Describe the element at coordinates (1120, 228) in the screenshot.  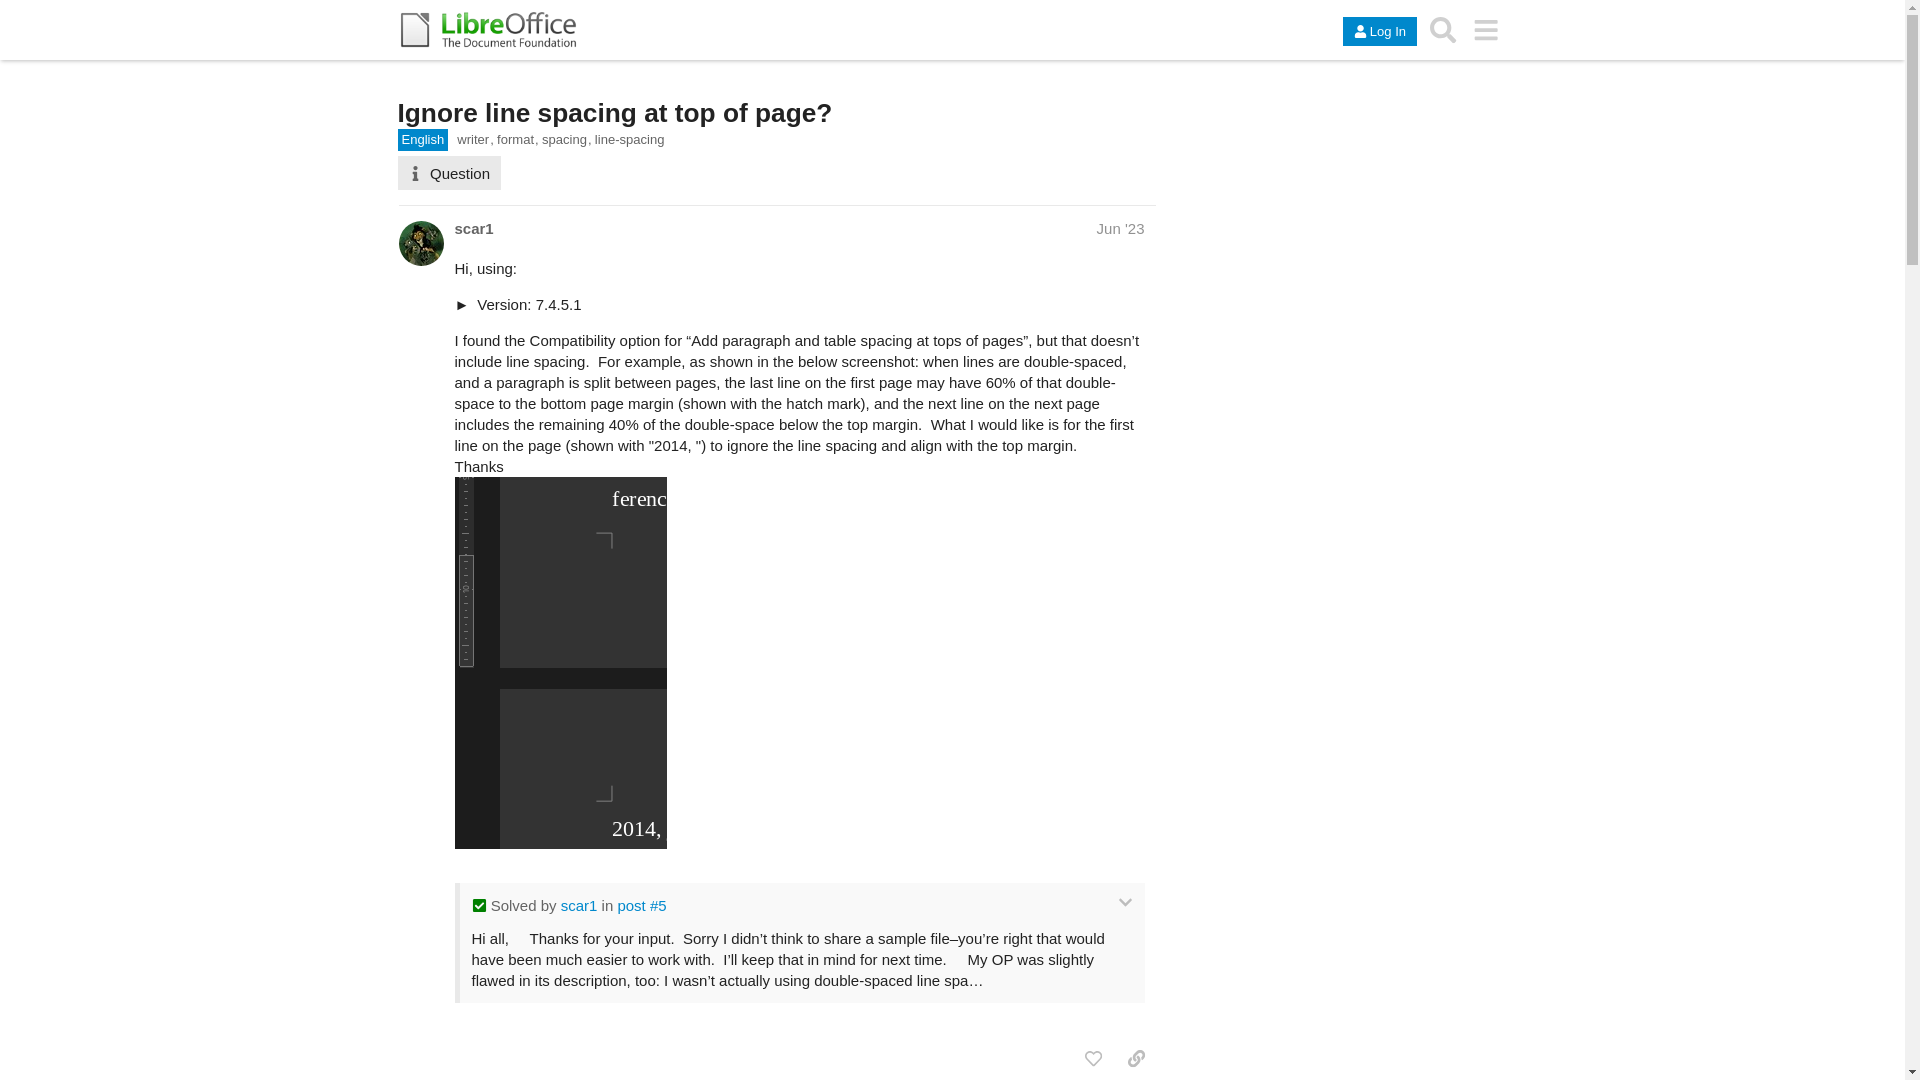
I see `Jun 25, 2023 3:25 pm` at that location.